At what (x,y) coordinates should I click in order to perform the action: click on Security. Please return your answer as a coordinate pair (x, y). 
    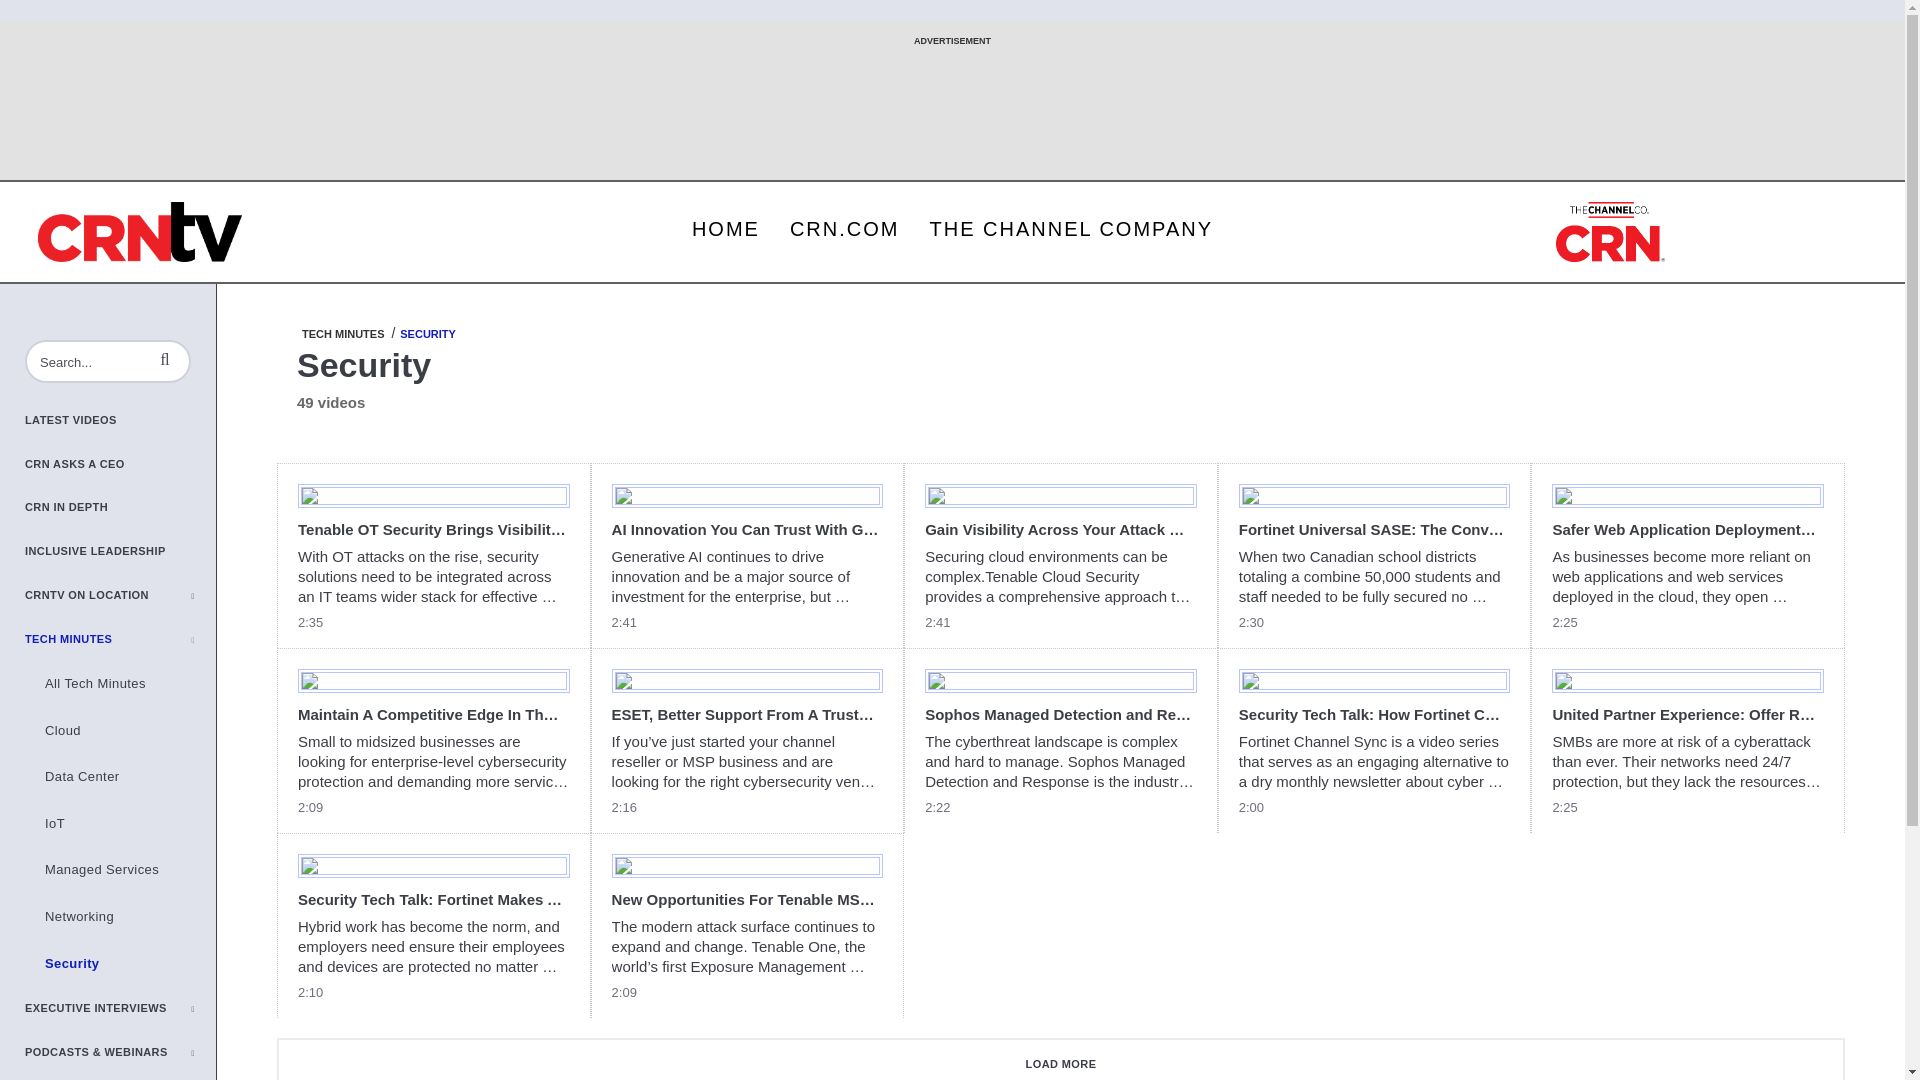
    Looking at the image, I should click on (120, 964).